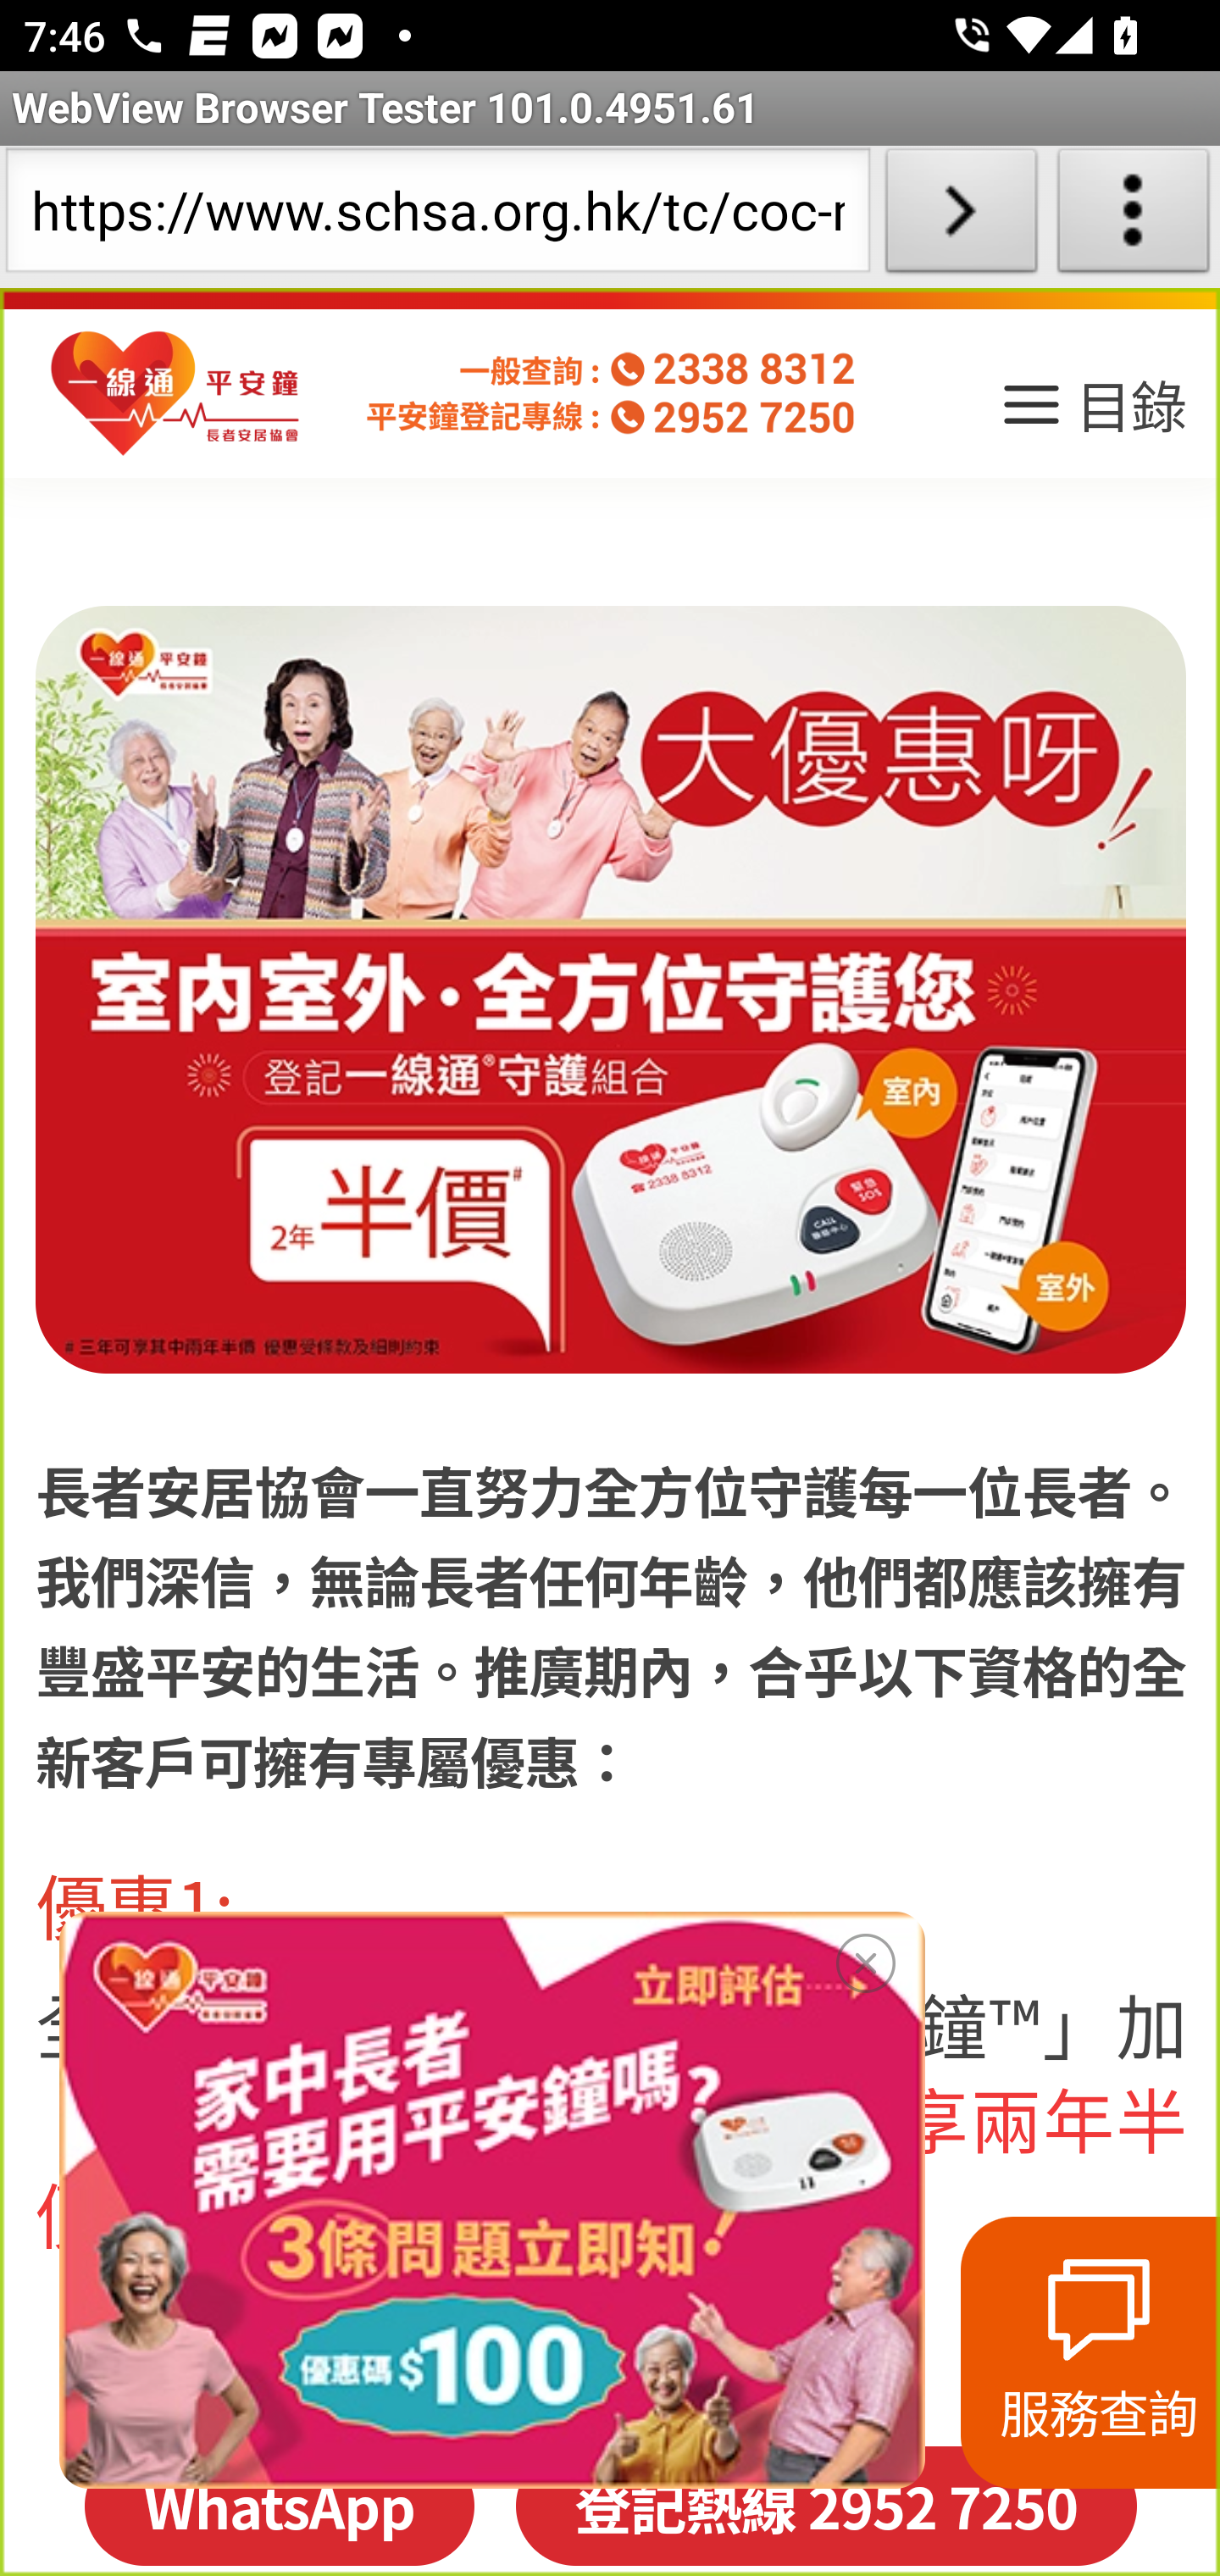 The image size is (1220, 2576). I want to click on homepage, so click(176, 395).